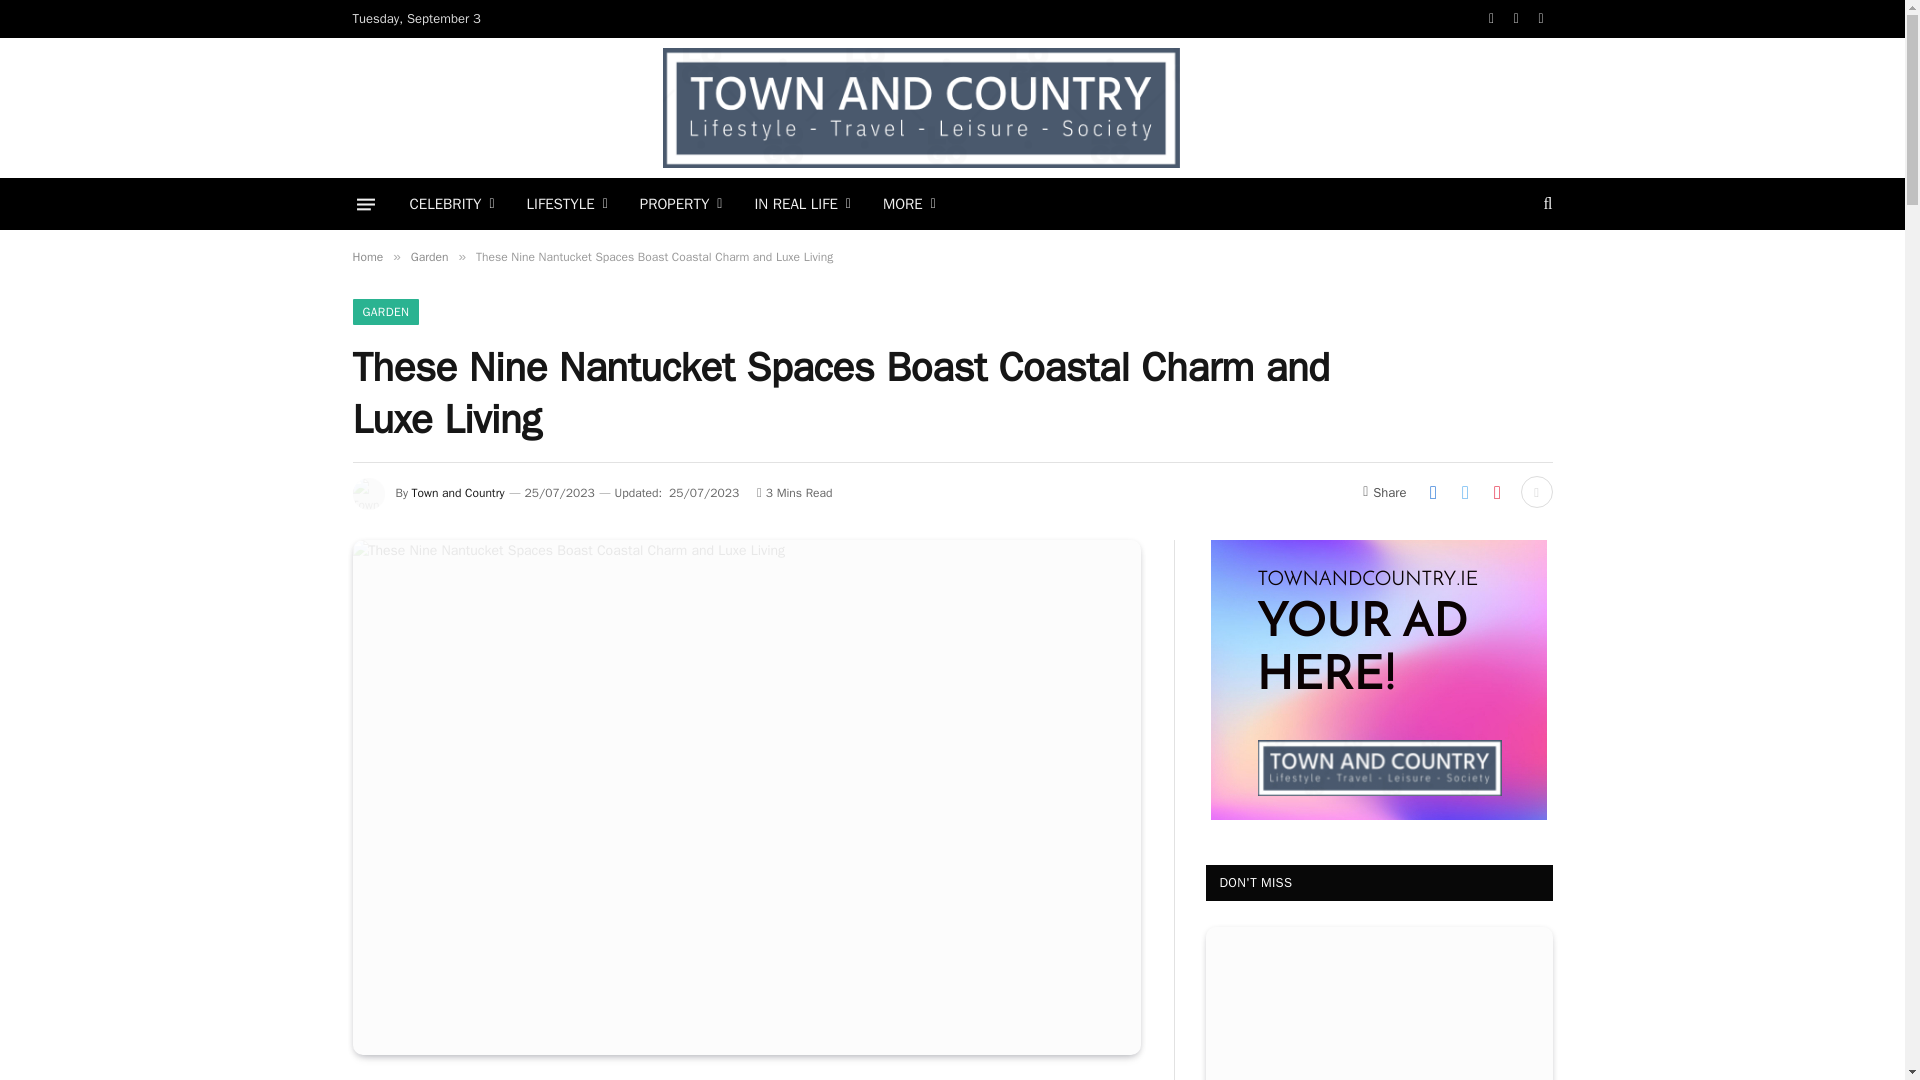  What do you see at coordinates (452, 204) in the screenshot?
I see `CELEBRITY` at bounding box center [452, 204].